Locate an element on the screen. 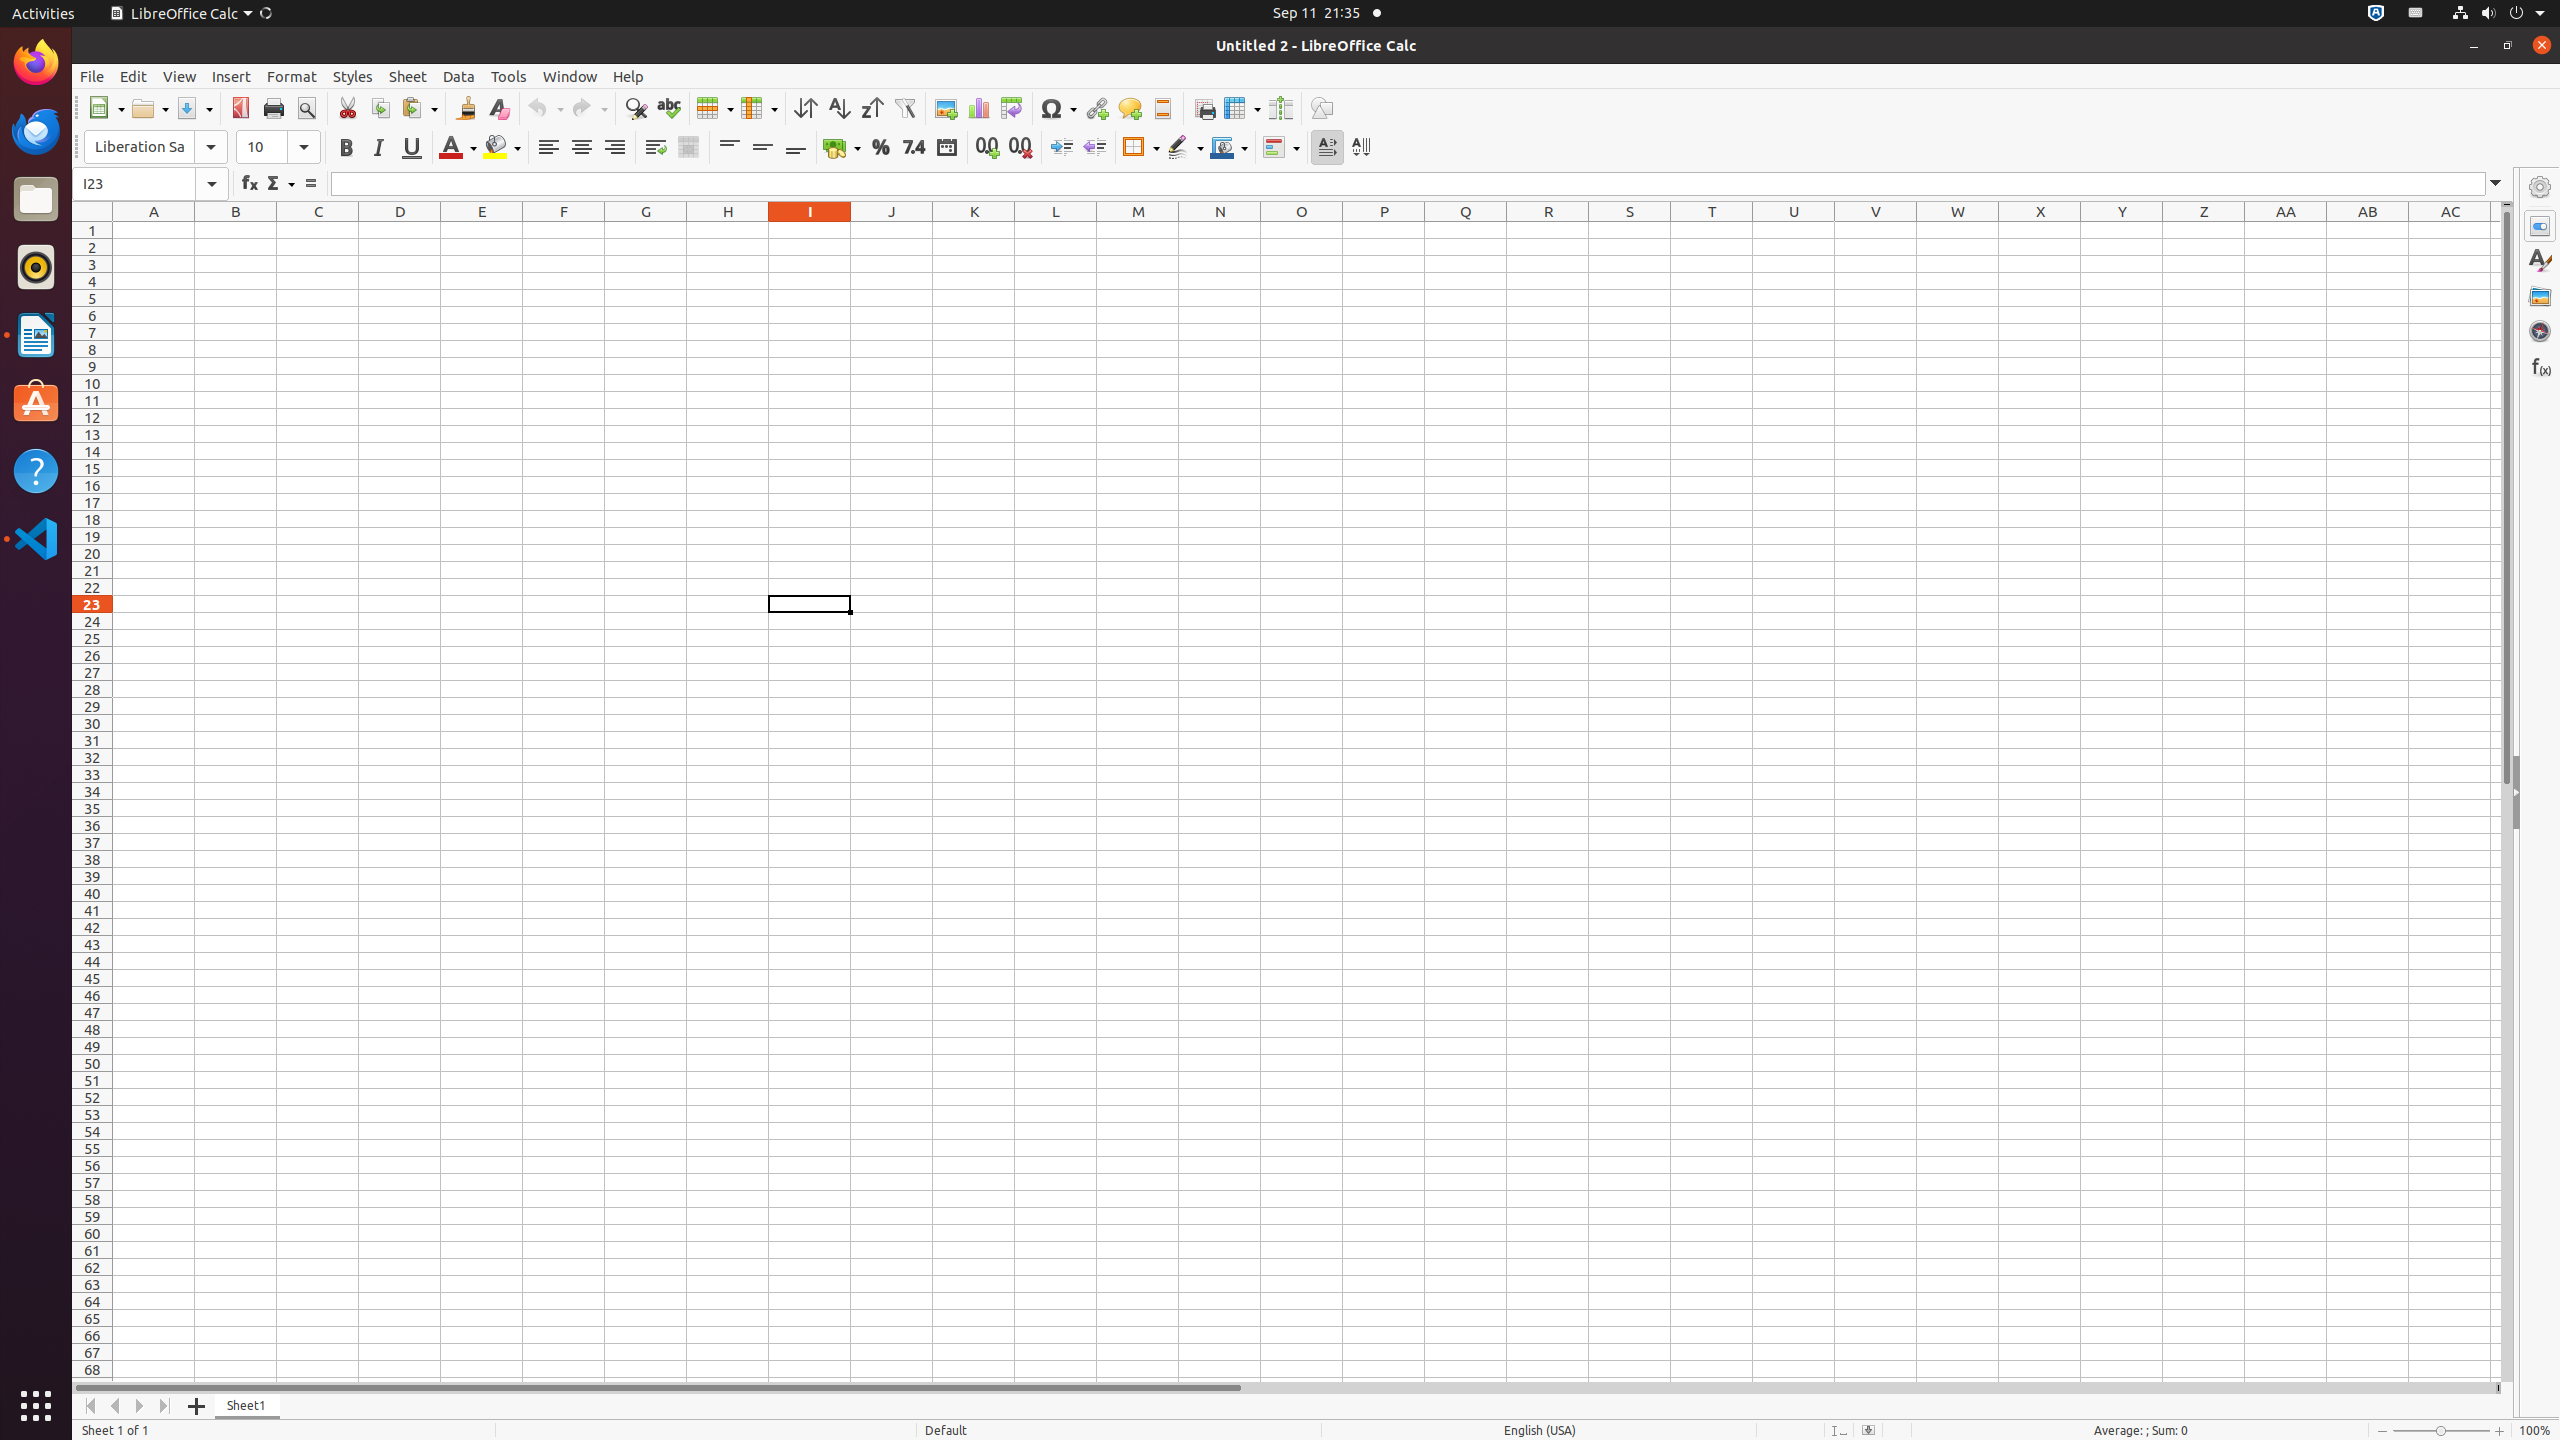 Image resolution: width=2560 pixels, height=1440 pixels. Pivot Table is located at coordinates (1012, 108).